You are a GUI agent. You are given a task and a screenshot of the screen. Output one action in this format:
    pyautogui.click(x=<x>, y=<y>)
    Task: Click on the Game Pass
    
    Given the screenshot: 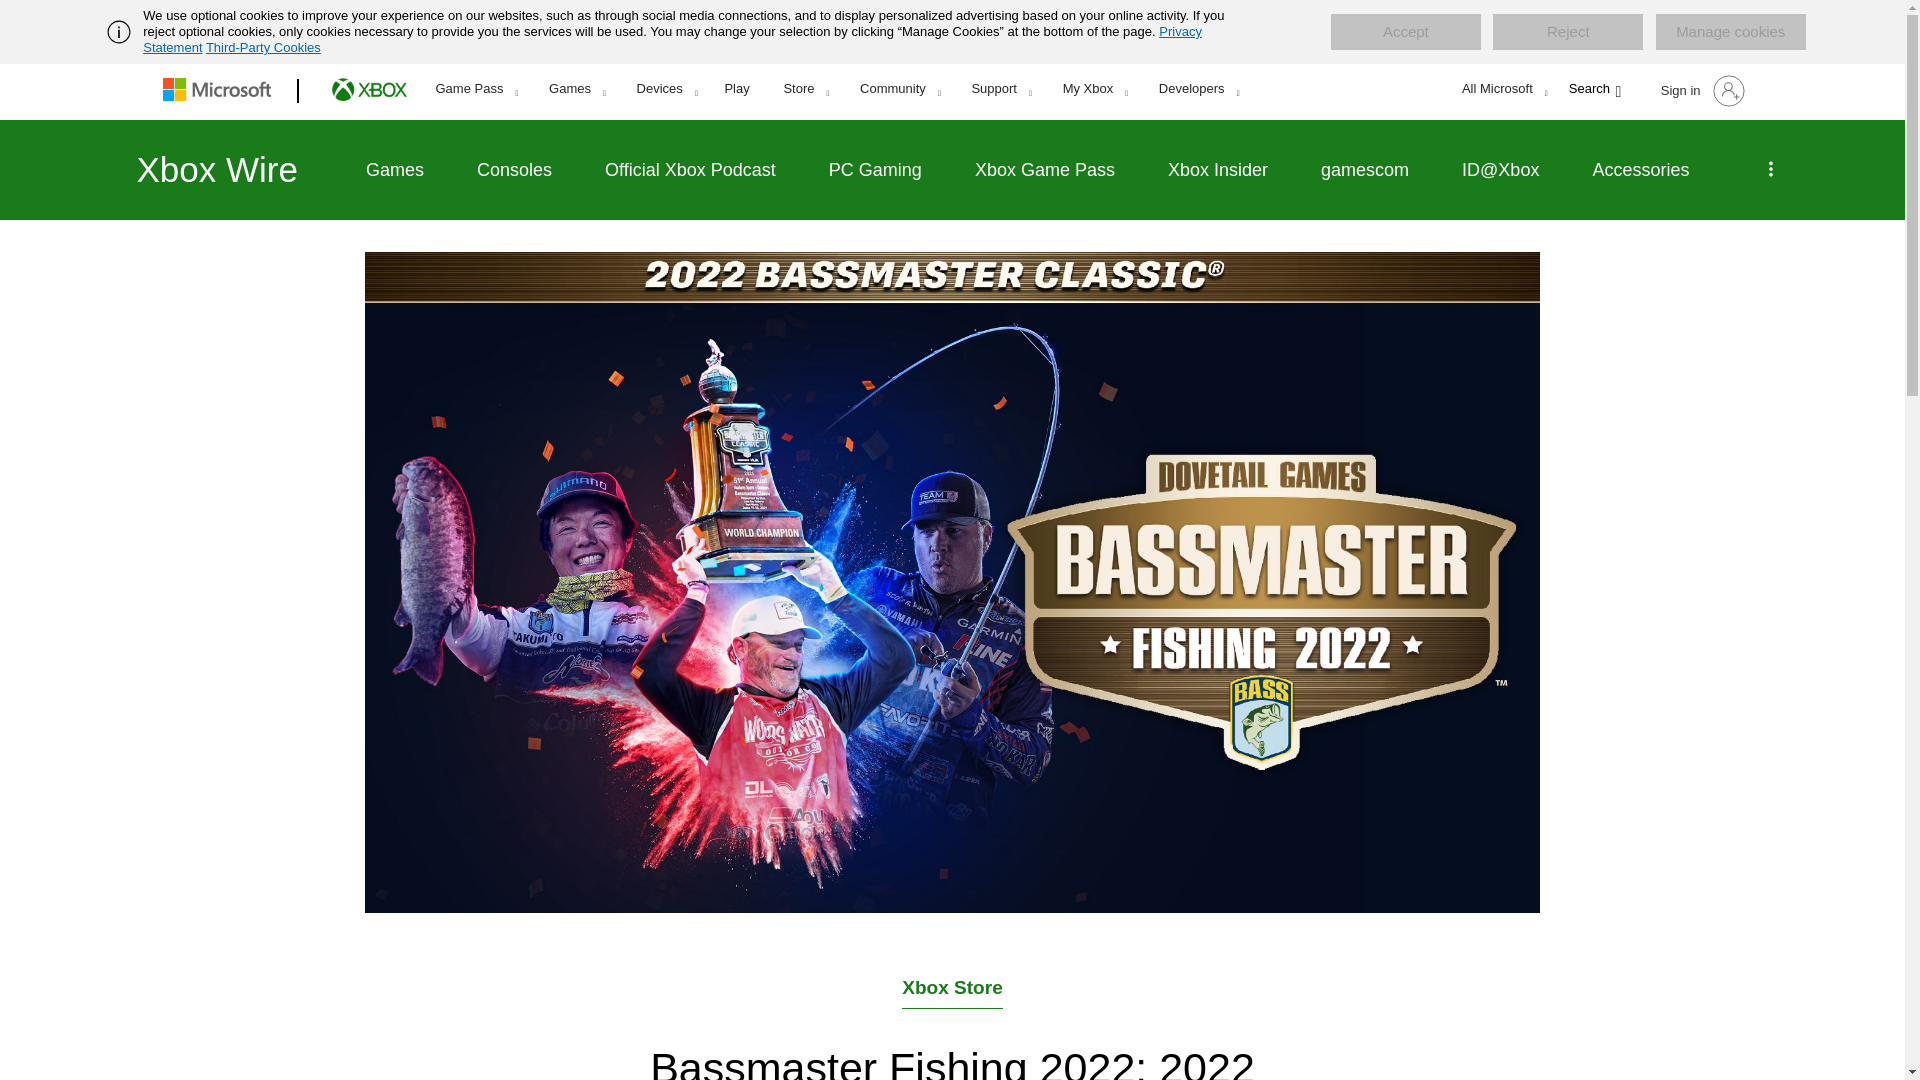 What is the action you would take?
    pyautogui.click(x=476, y=89)
    